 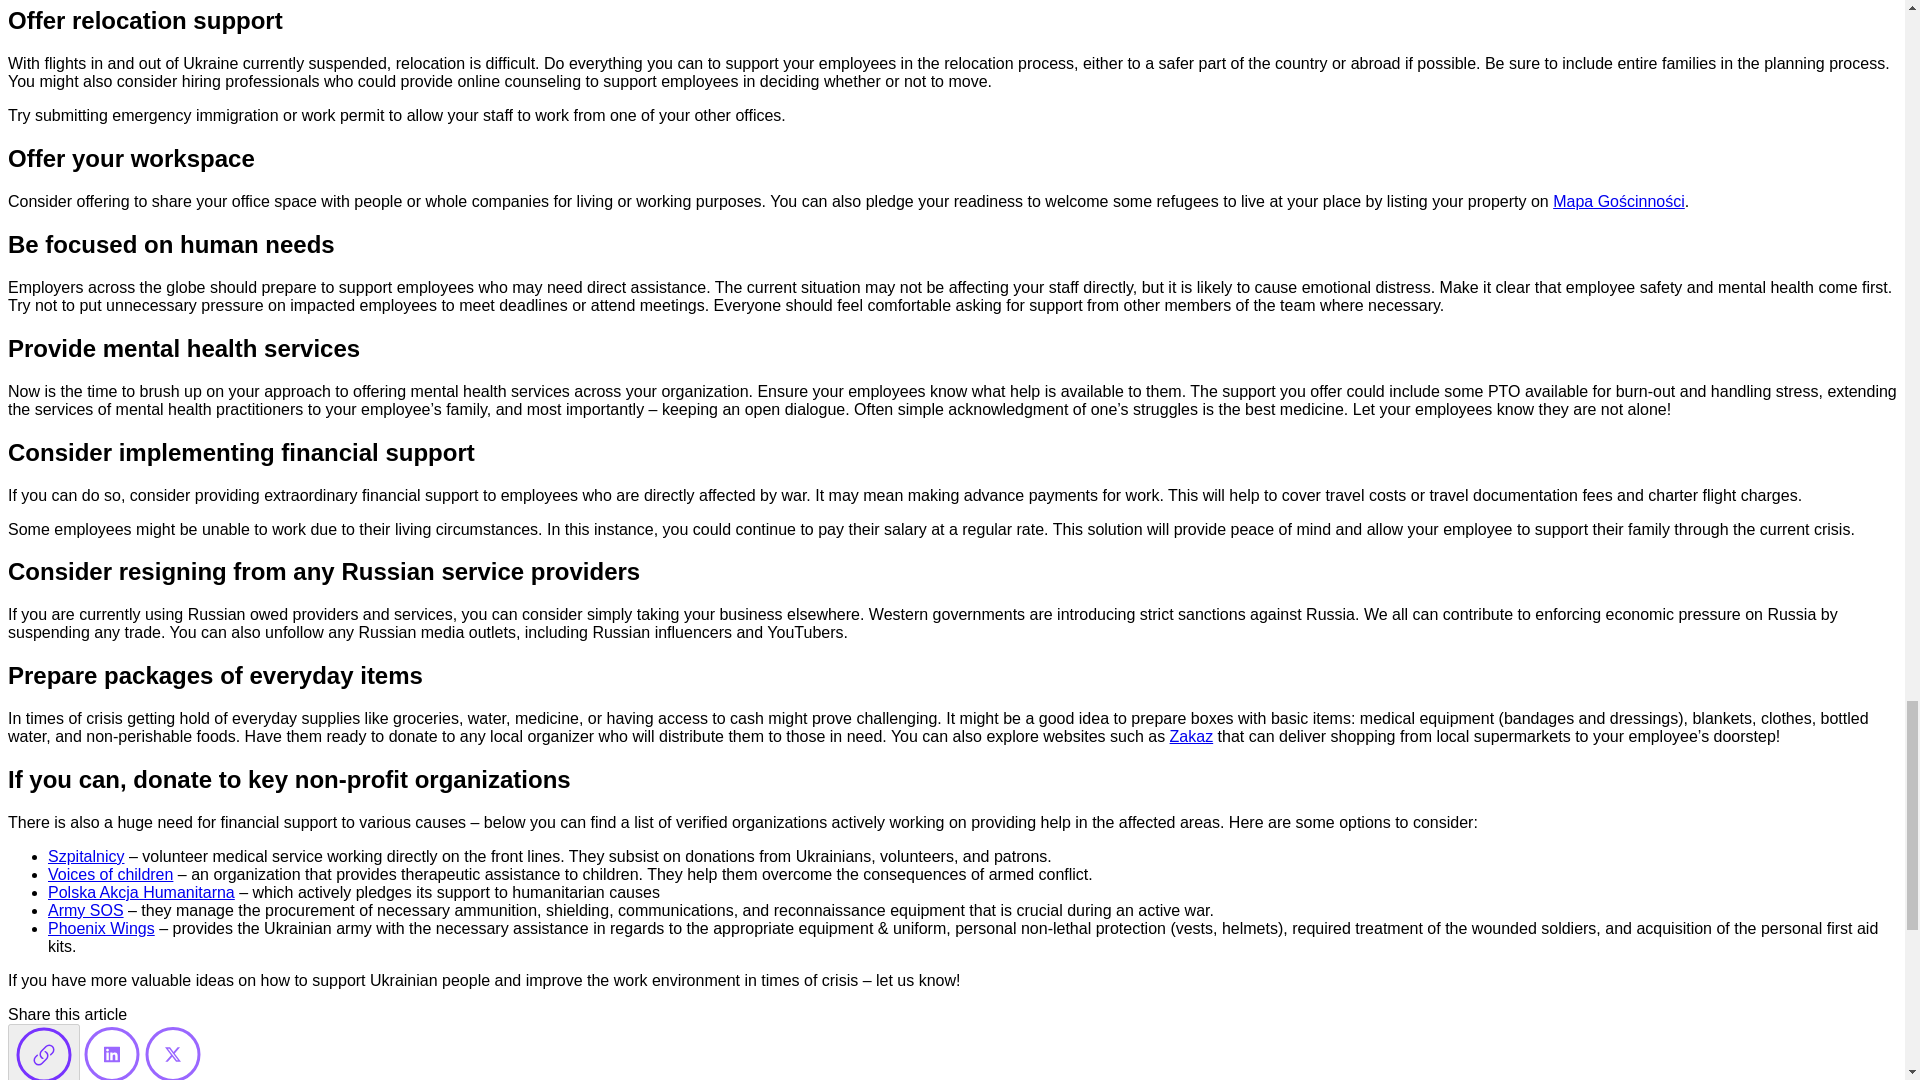 I want to click on Polska Akcja Humanitarna, so click(x=141, y=892).